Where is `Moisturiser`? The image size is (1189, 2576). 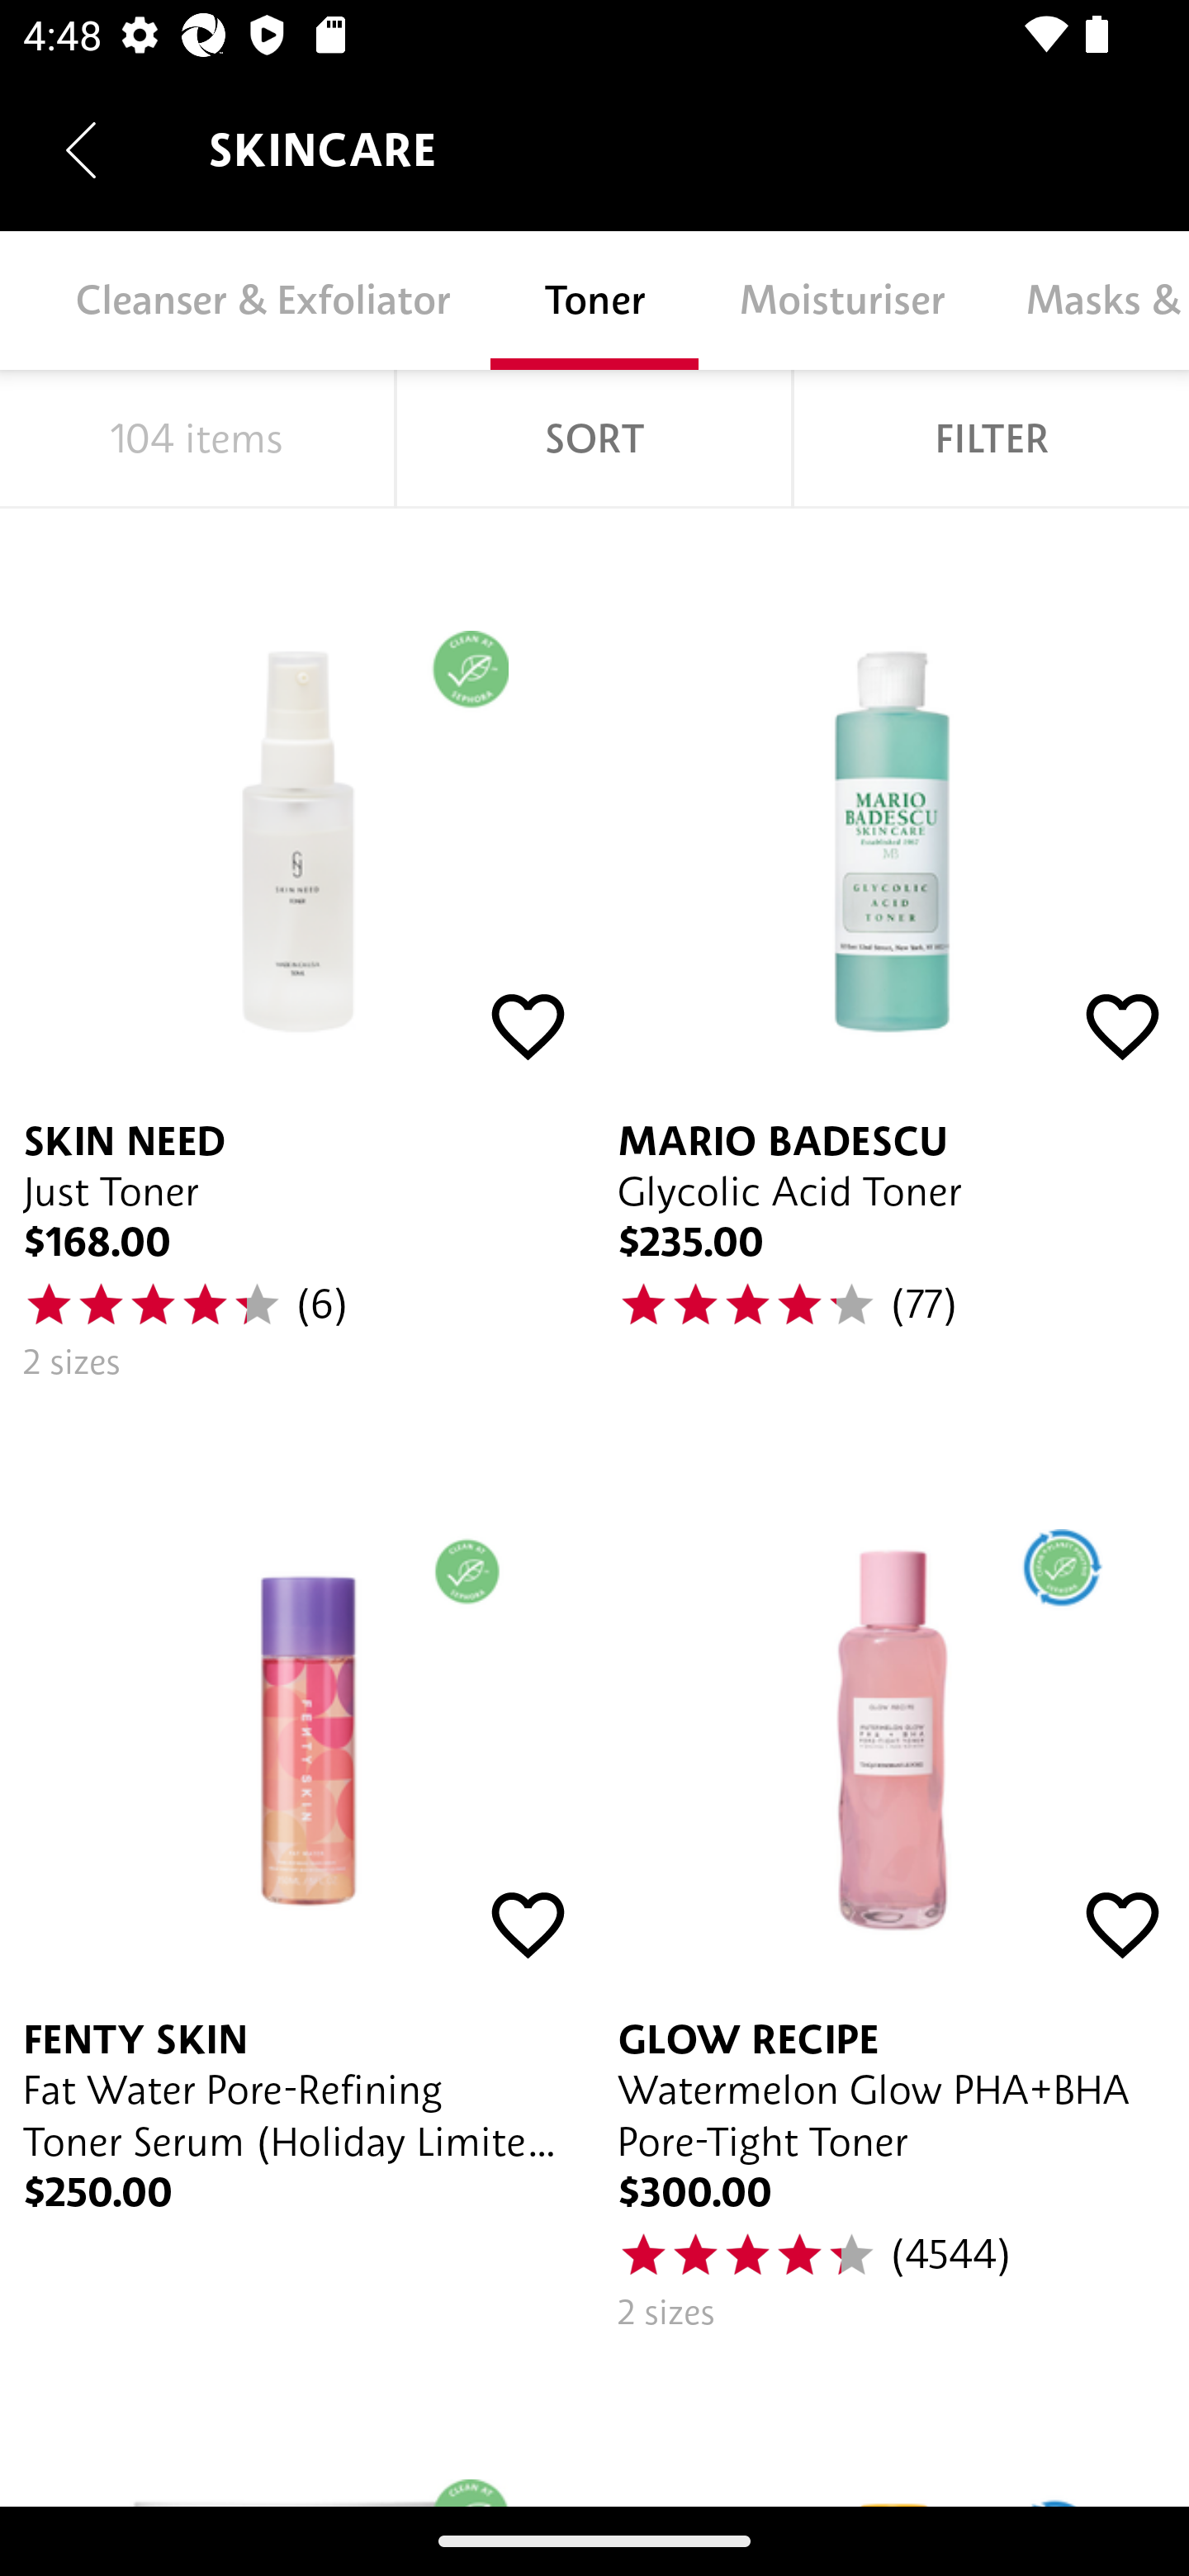 Moisturiser is located at coordinates (841, 301).